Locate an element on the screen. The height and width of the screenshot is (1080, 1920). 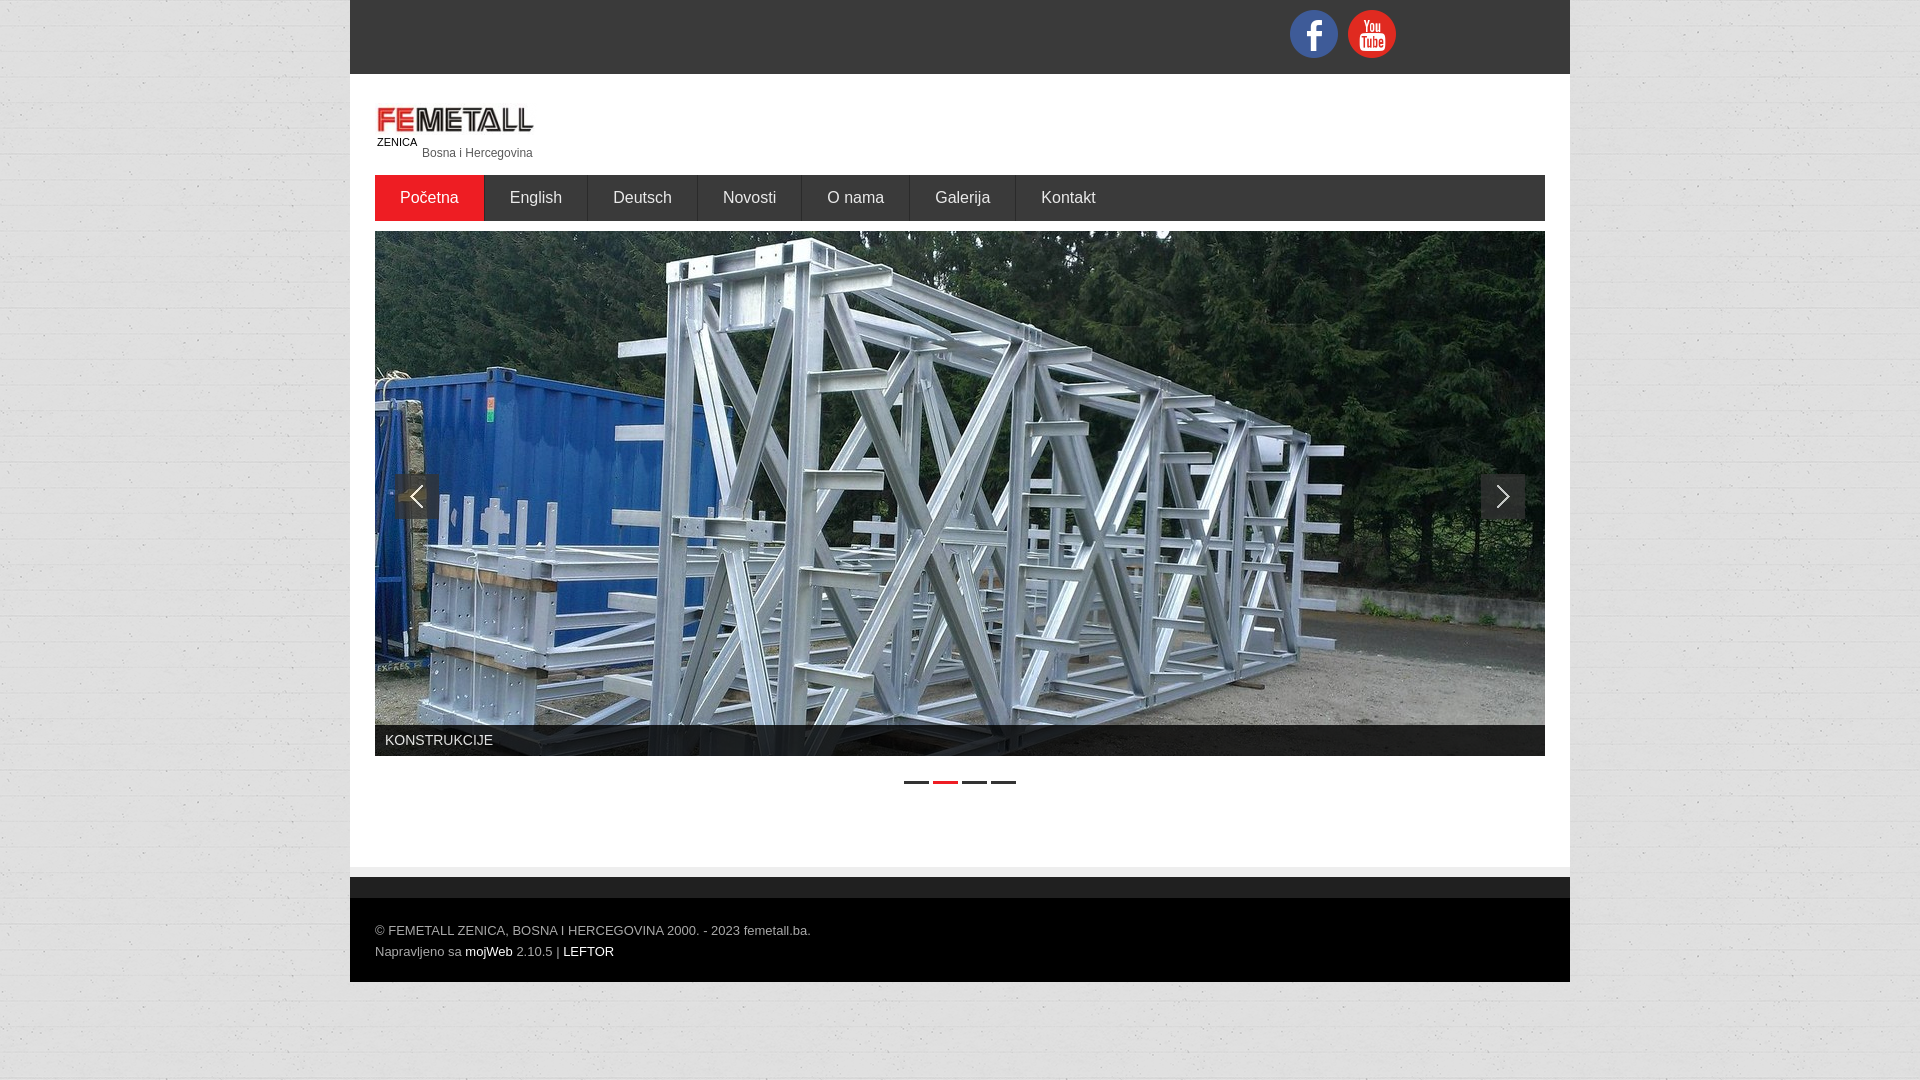
LEFTOR is located at coordinates (588, 952).